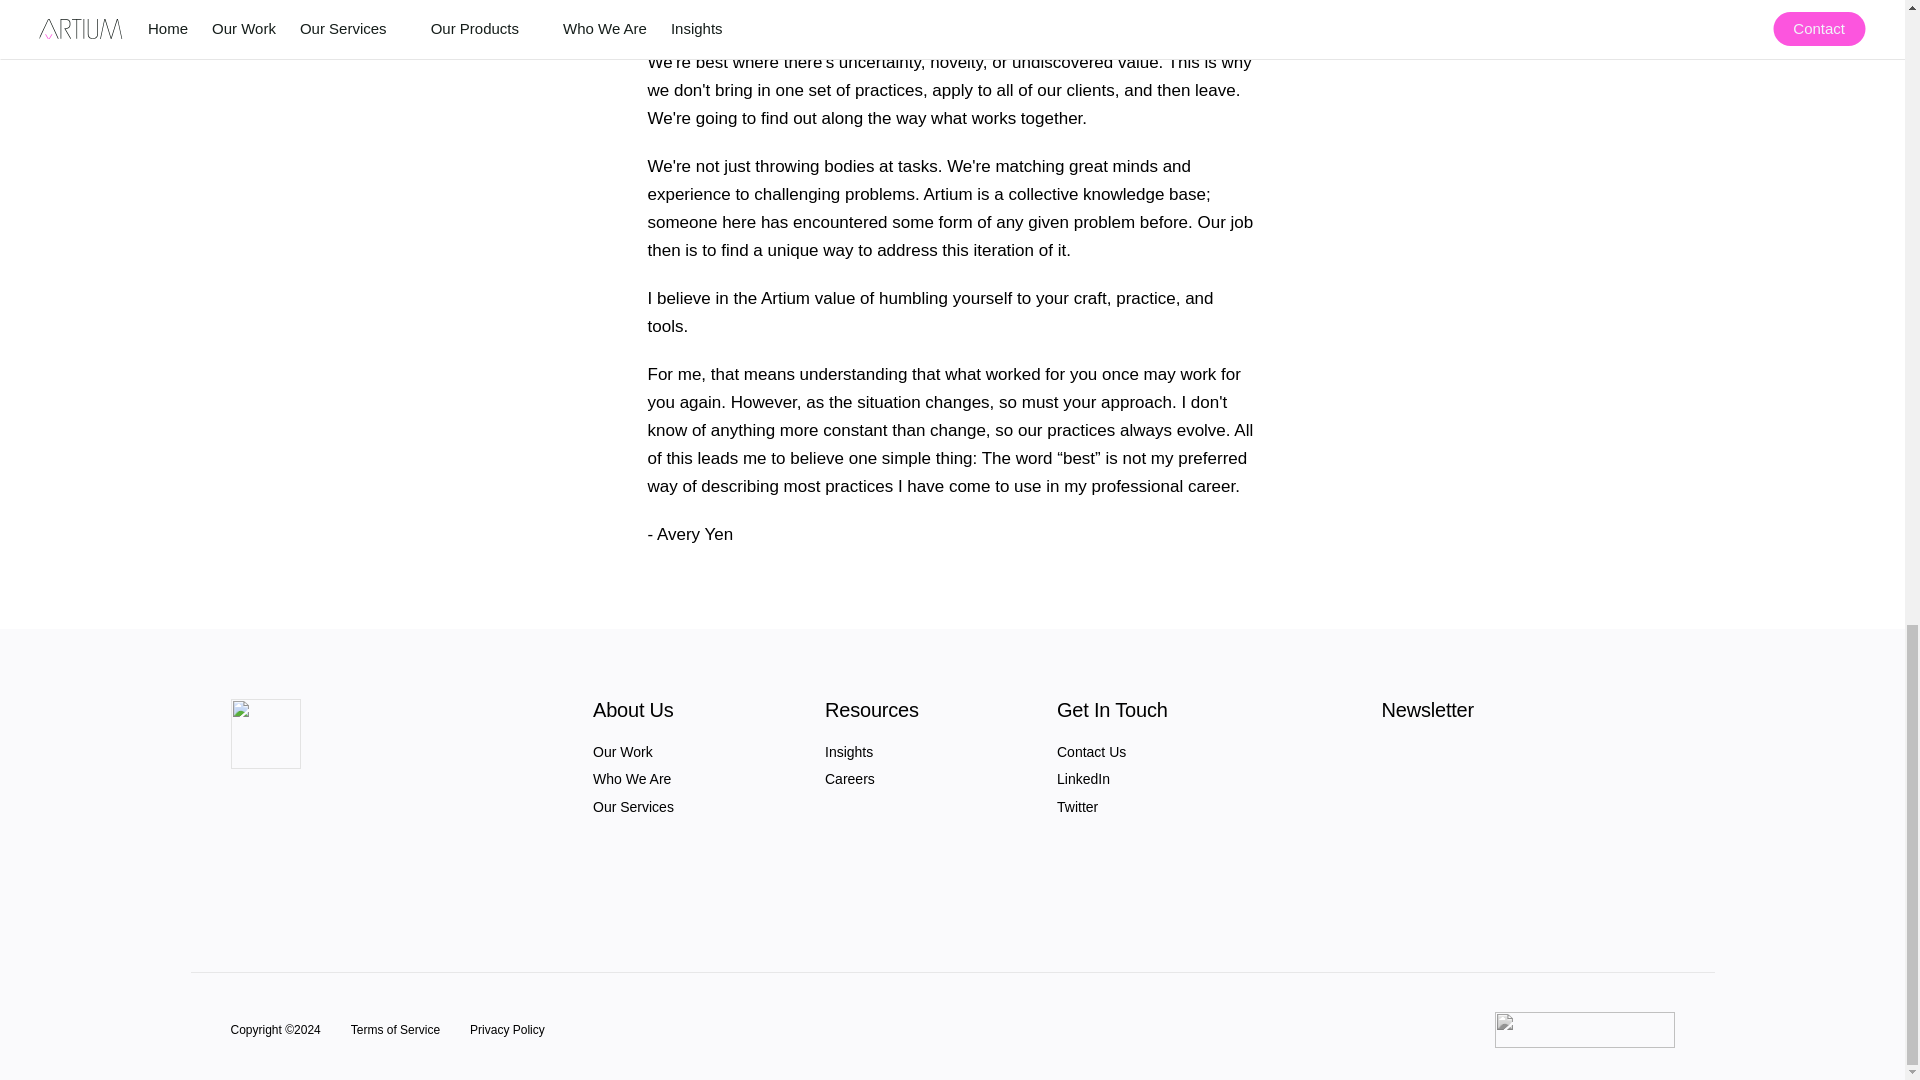 This screenshot has height=1080, width=1920. Describe the element at coordinates (632, 779) in the screenshot. I see `Who We Are` at that location.